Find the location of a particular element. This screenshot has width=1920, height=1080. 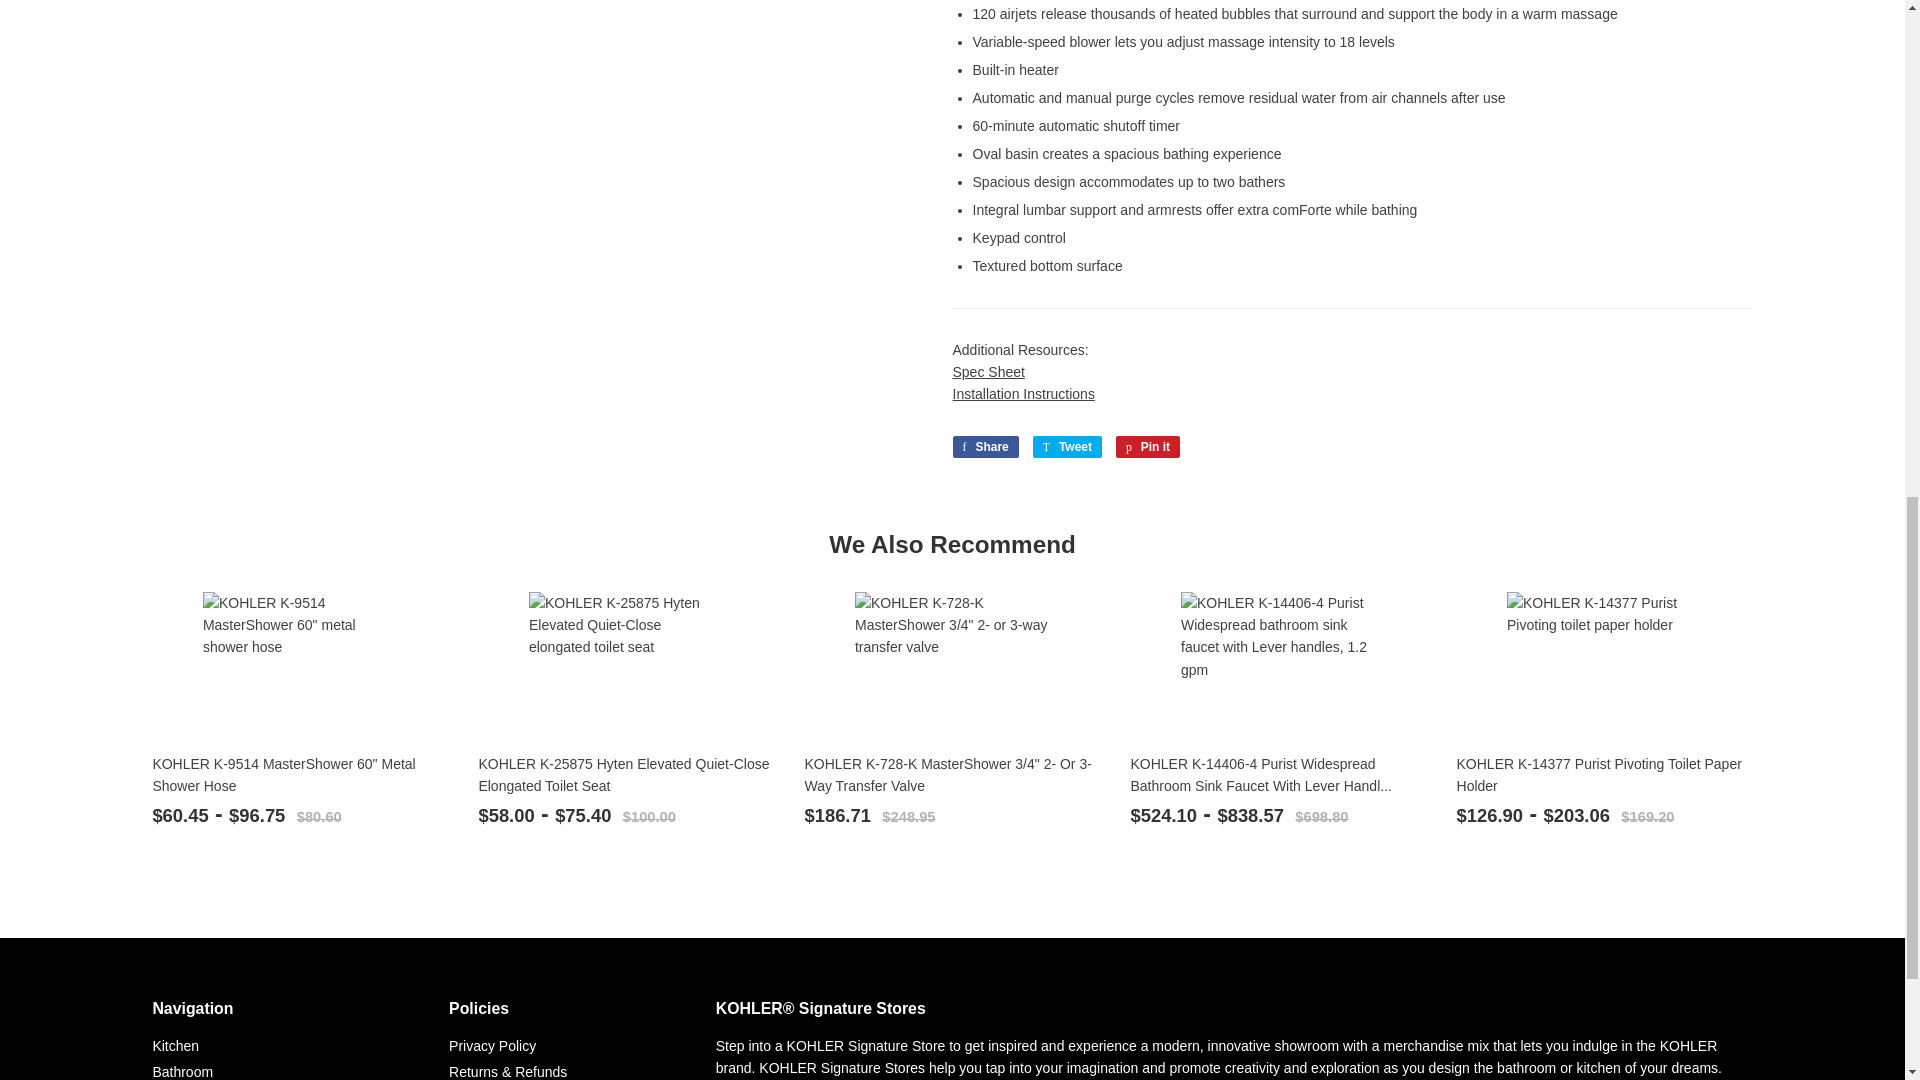

Tweet on Twitter is located at coordinates (1067, 446).